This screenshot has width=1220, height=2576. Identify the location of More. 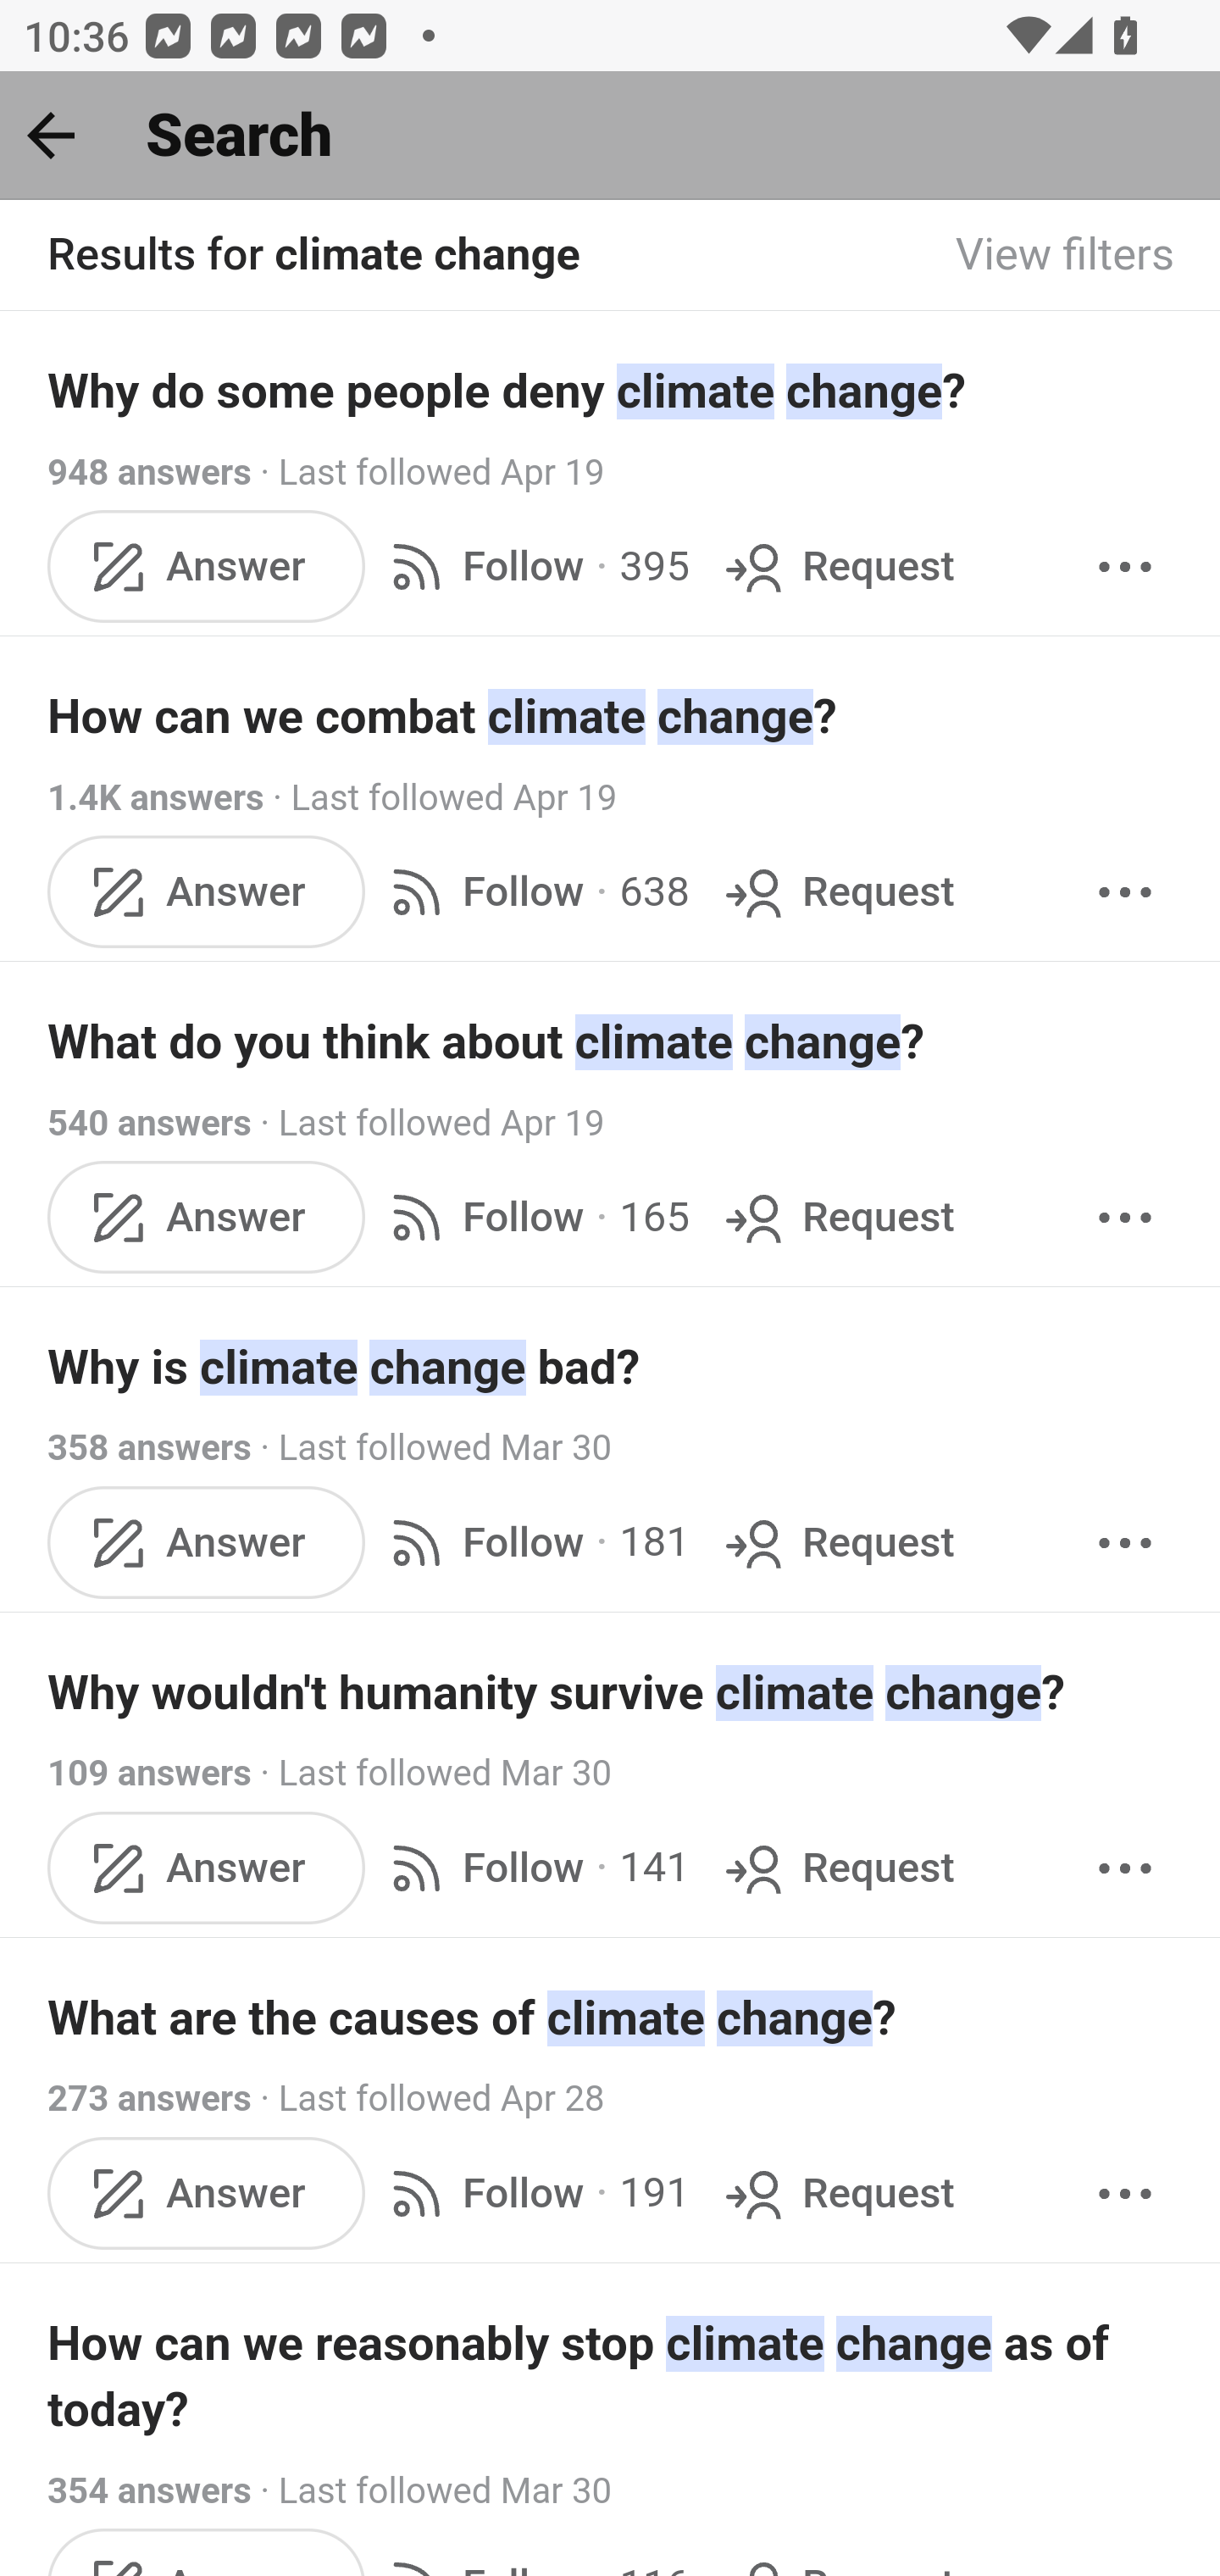
(1125, 2193).